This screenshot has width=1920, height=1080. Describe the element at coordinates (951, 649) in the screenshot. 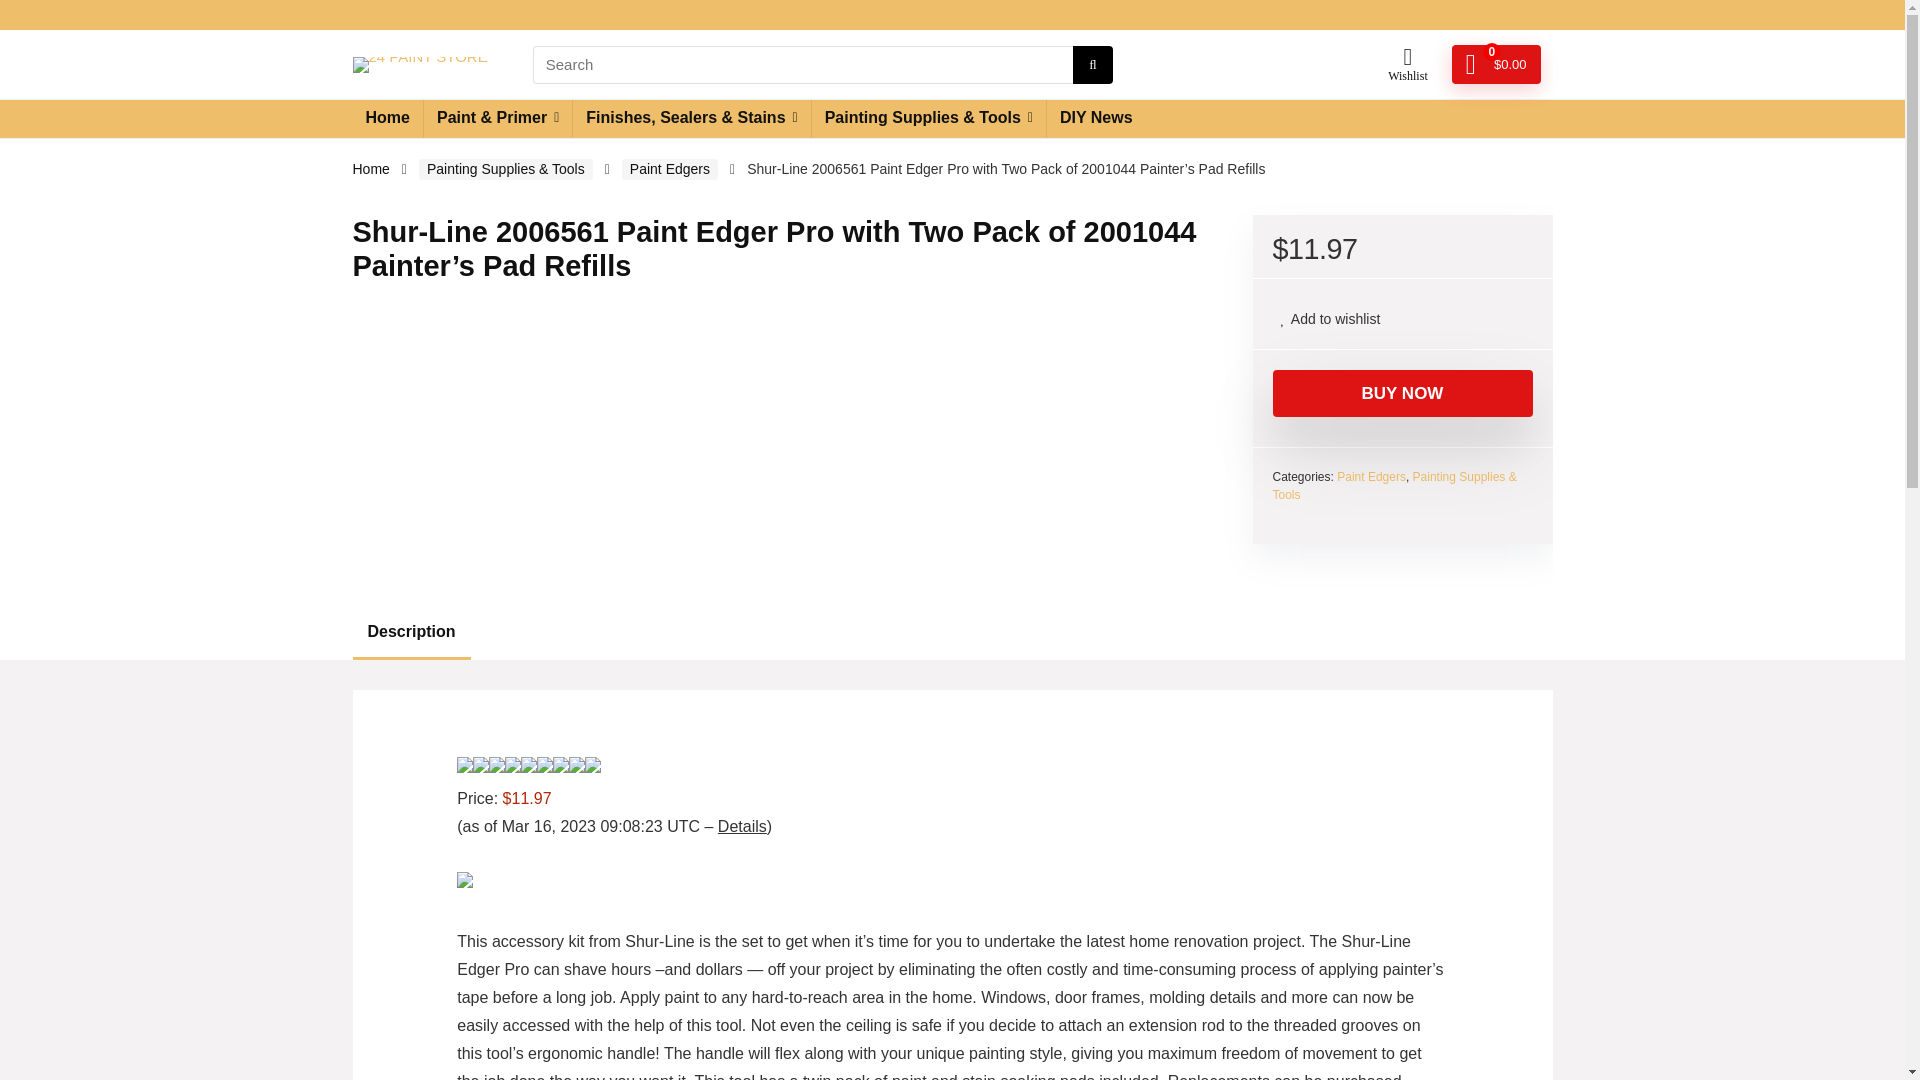

I see `Description` at that location.